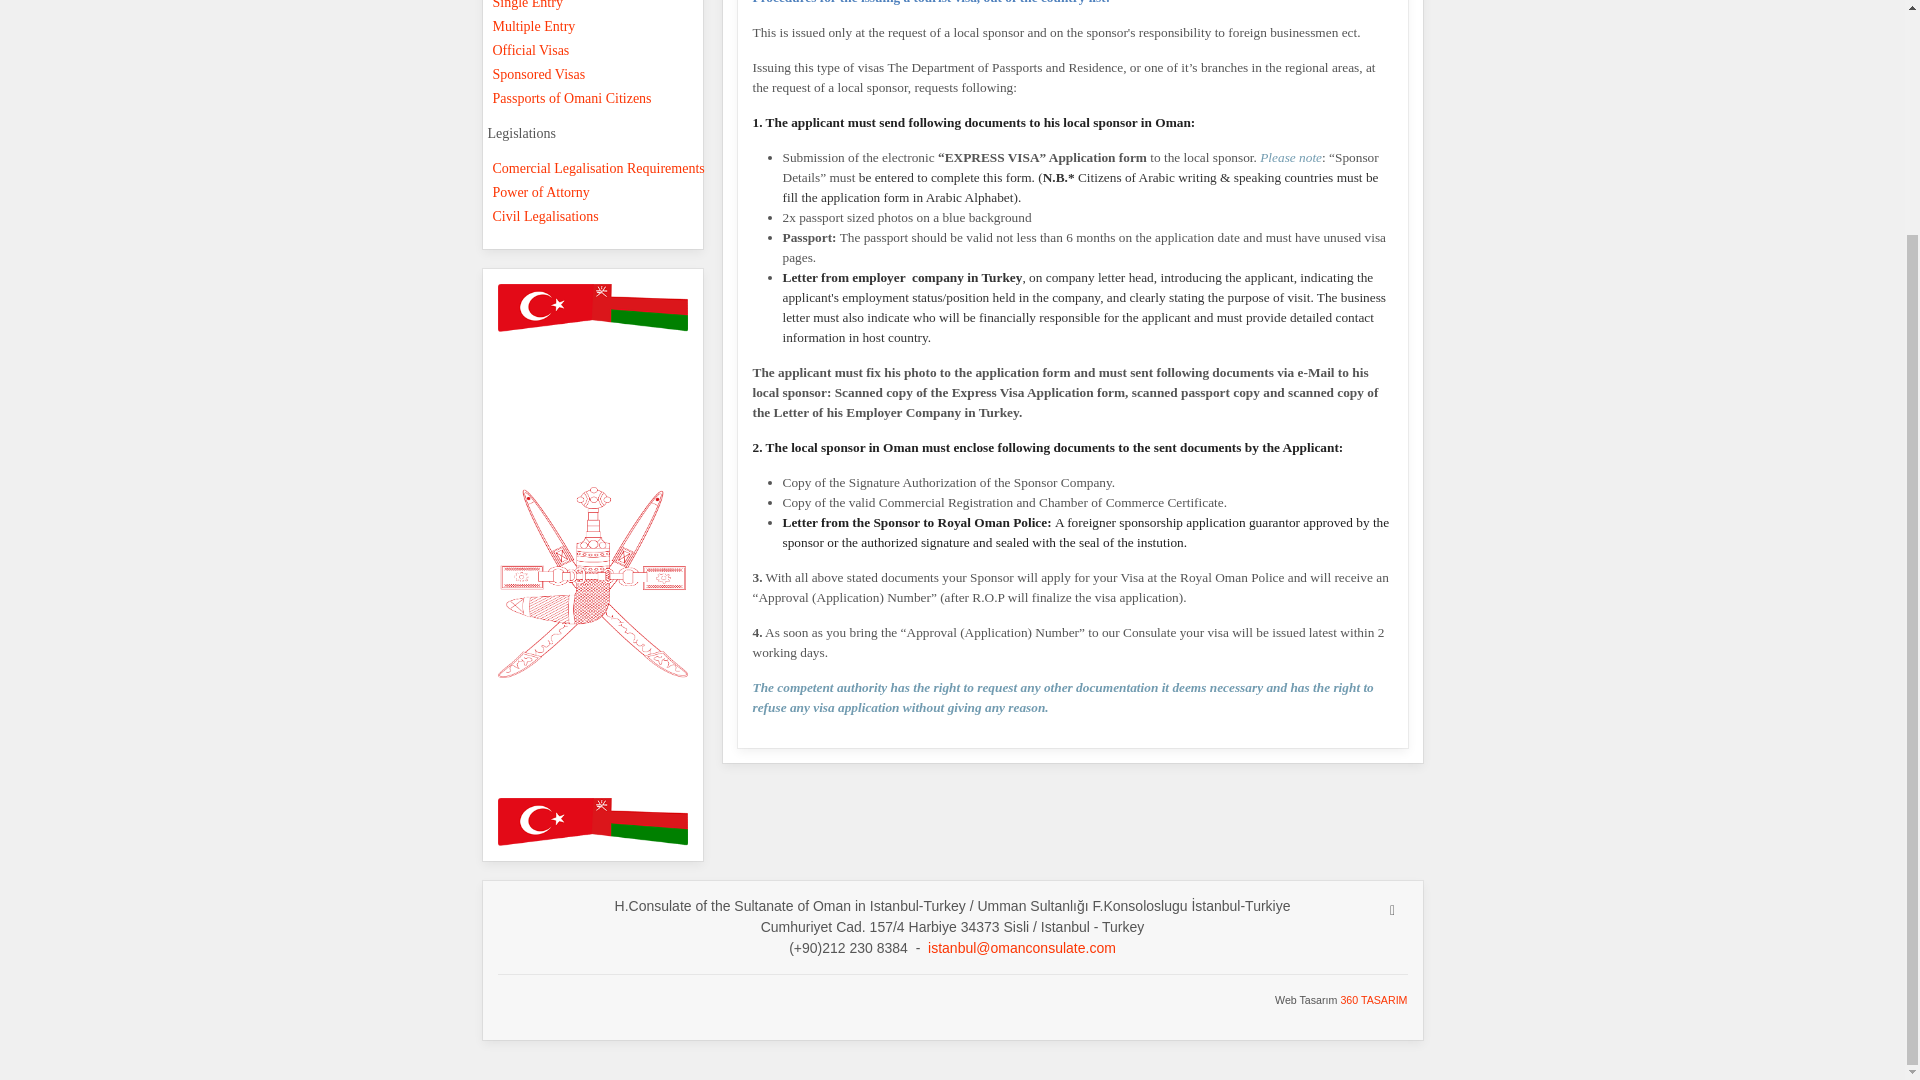 This screenshot has height=1080, width=1920. I want to click on Civil Legalisations, so click(600, 216).